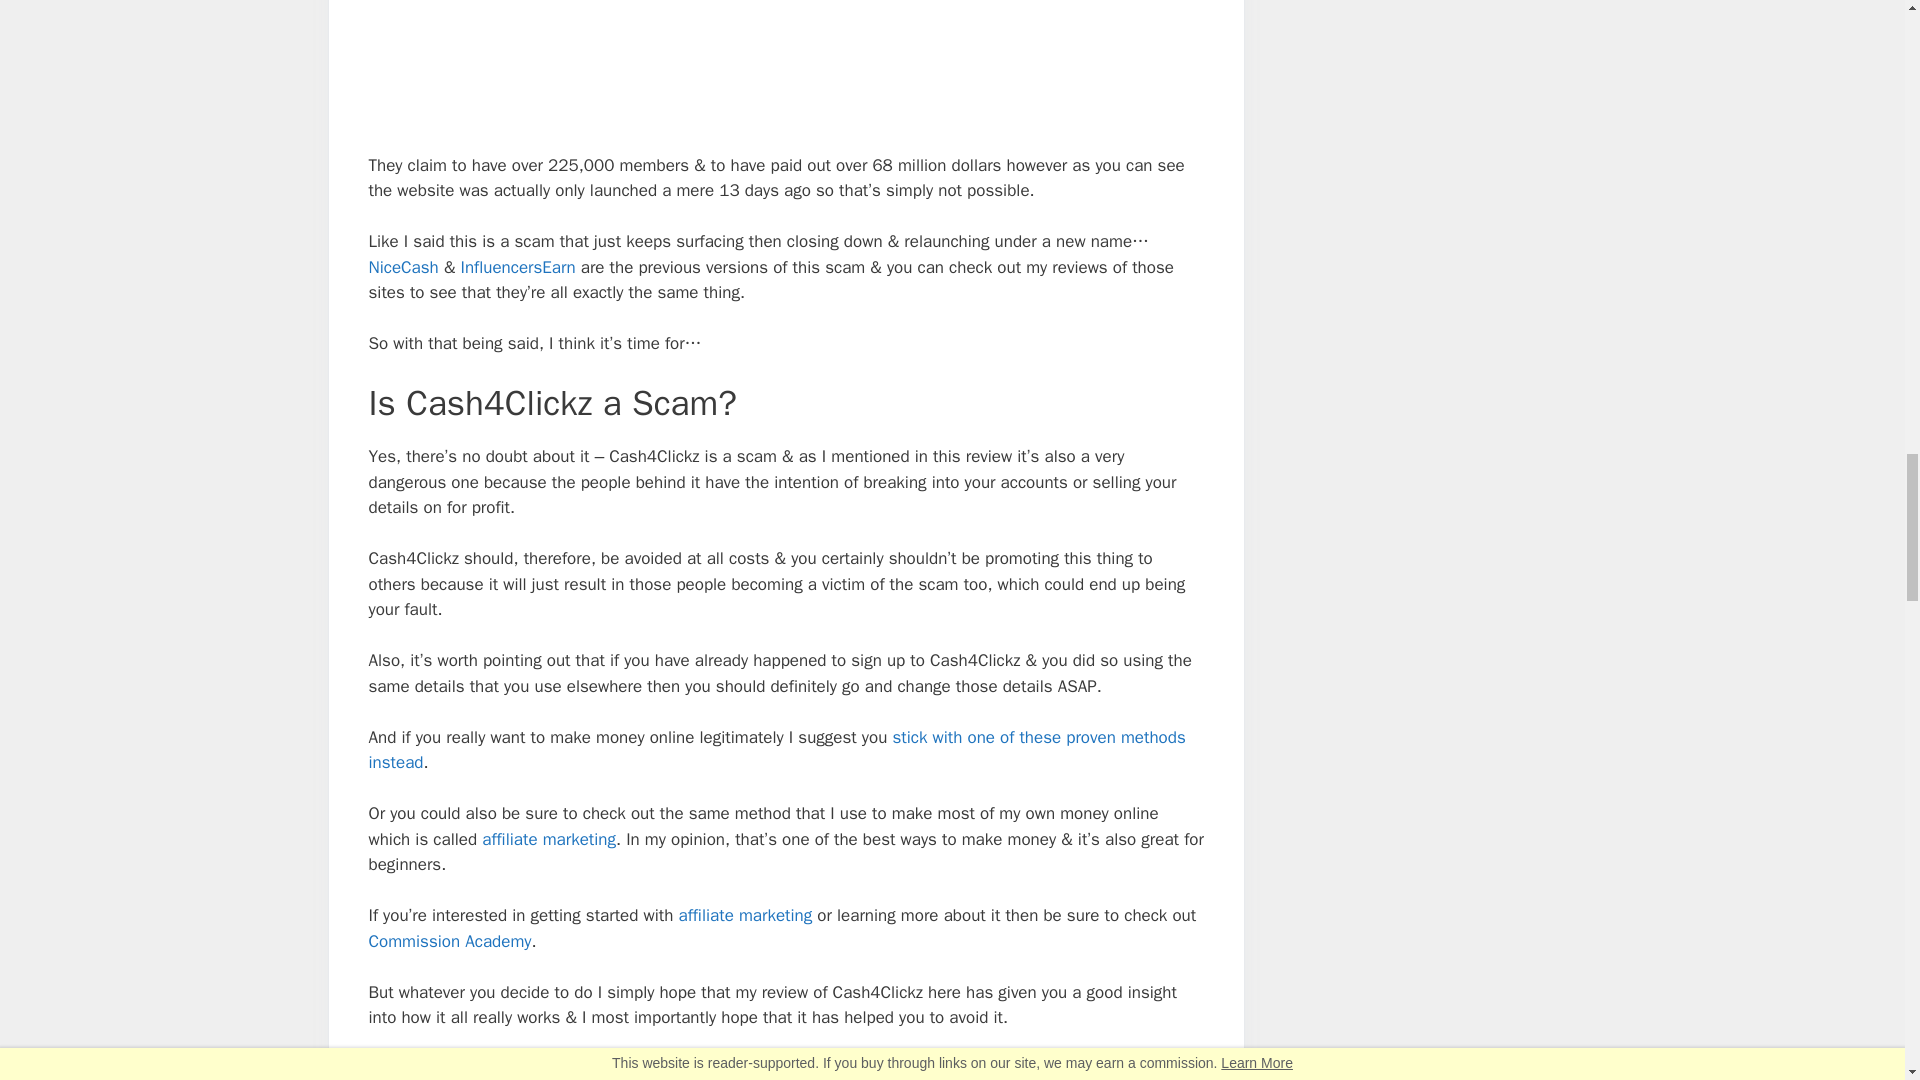 Image resolution: width=1920 pixels, height=1080 pixels. I want to click on NiceCash, so click(402, 267).